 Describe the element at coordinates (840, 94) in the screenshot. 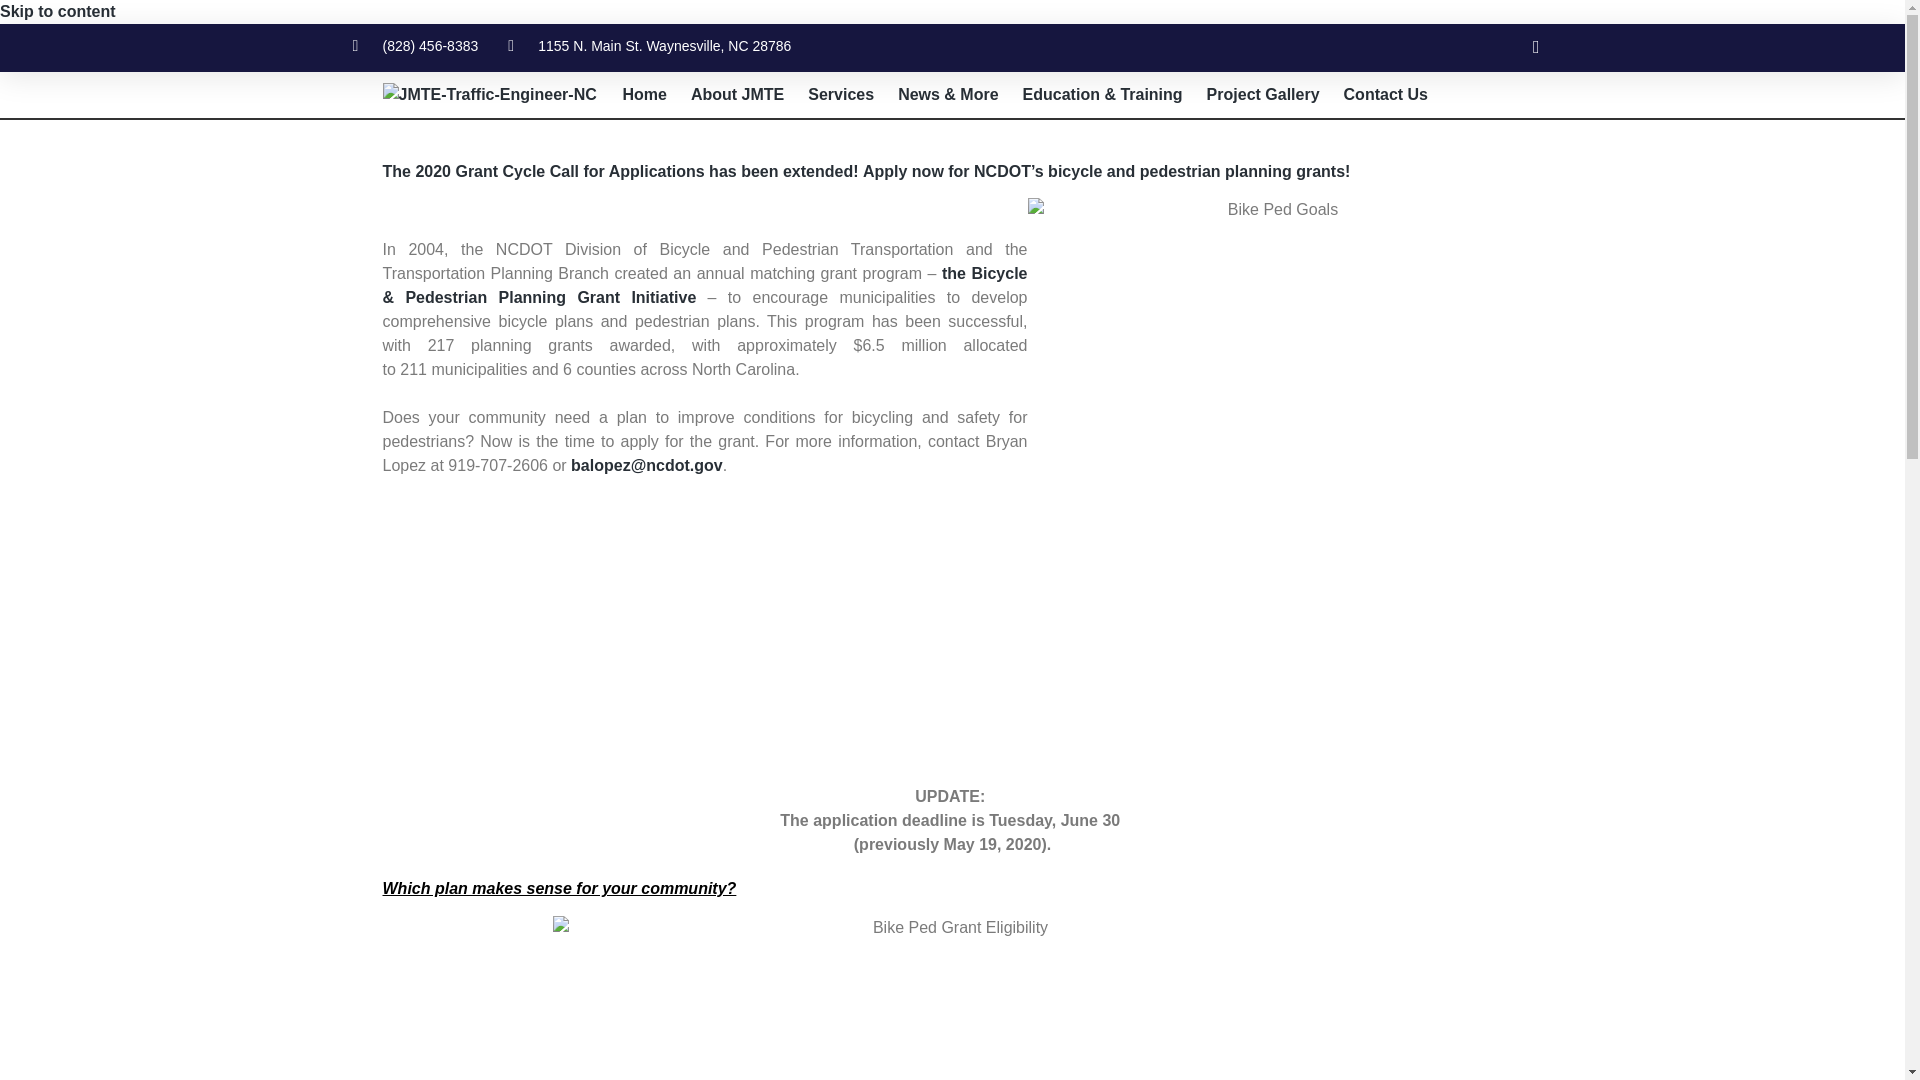

I see `Services` at that location.